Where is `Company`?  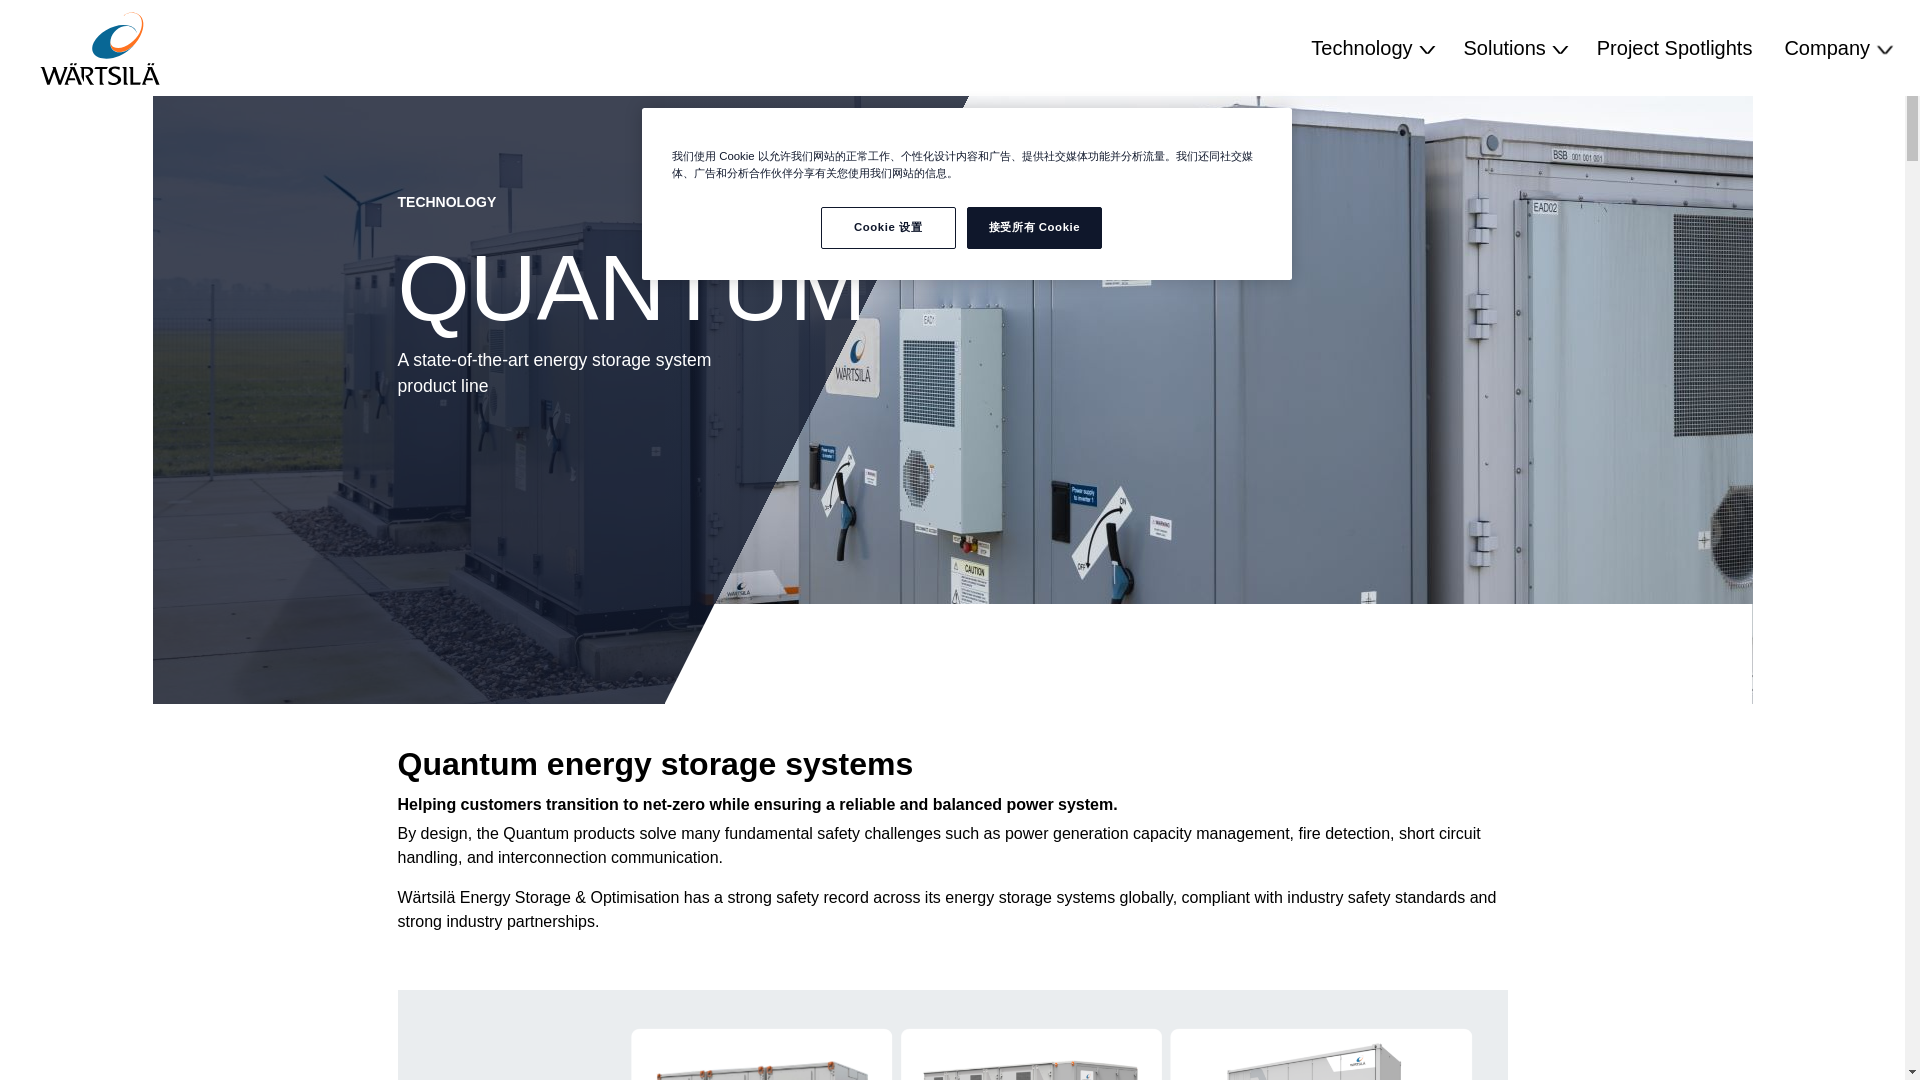 Company is located at coordinates (1836, 48).